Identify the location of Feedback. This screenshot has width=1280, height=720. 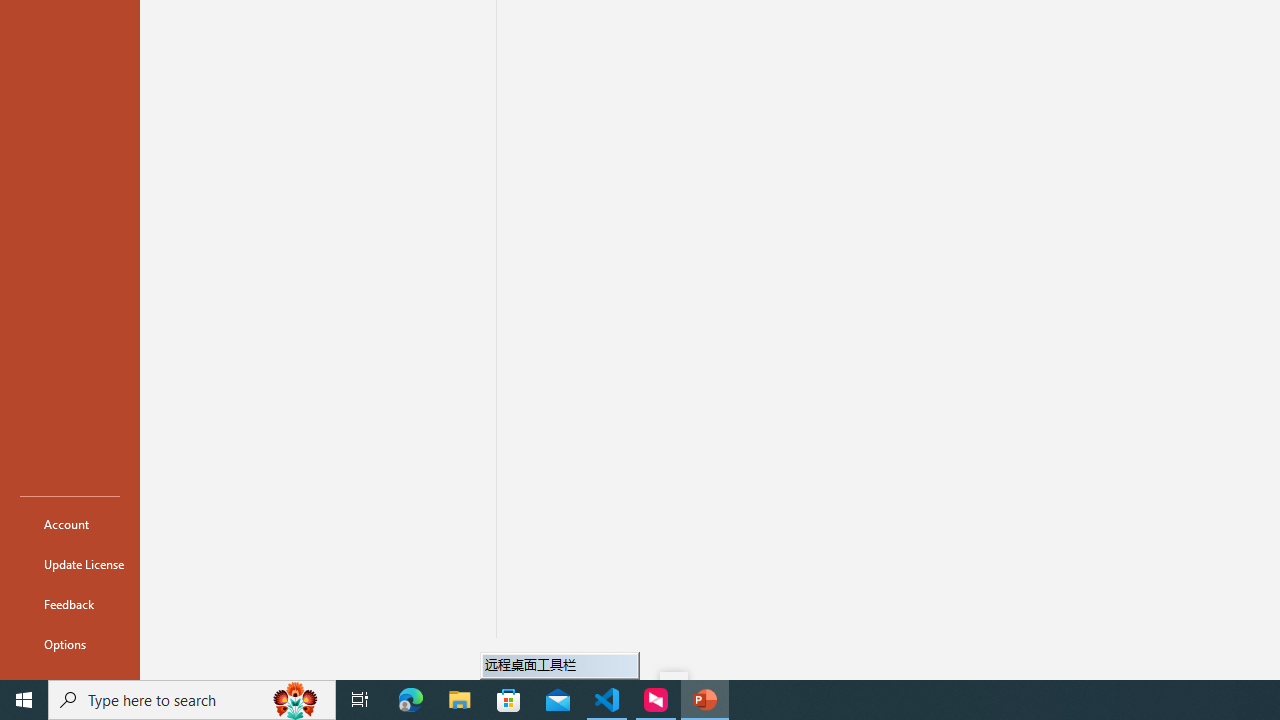
(70, 604).